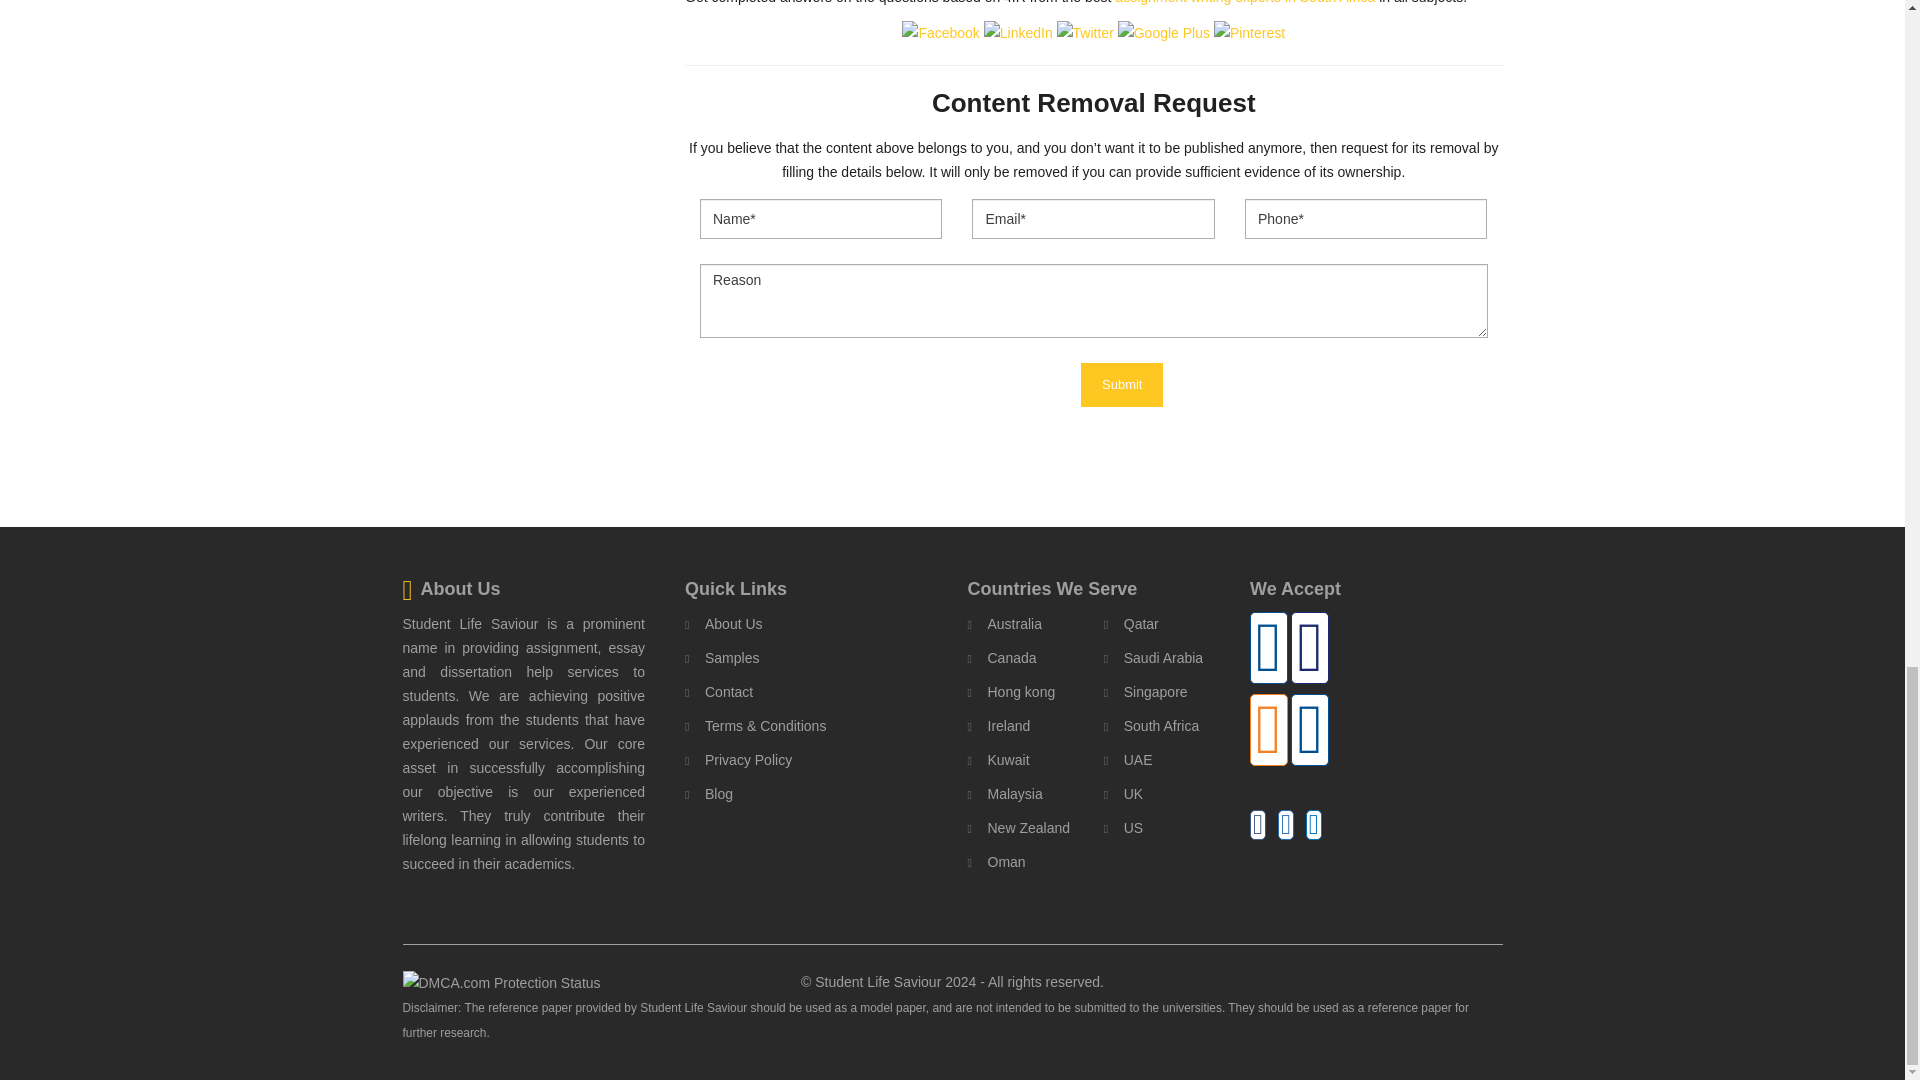 Image resolution: width=1920 pixels, height=1080 pixels. Describe the element at coordinates (1122, 385) in the screenshot. I see `Submit` at that location.